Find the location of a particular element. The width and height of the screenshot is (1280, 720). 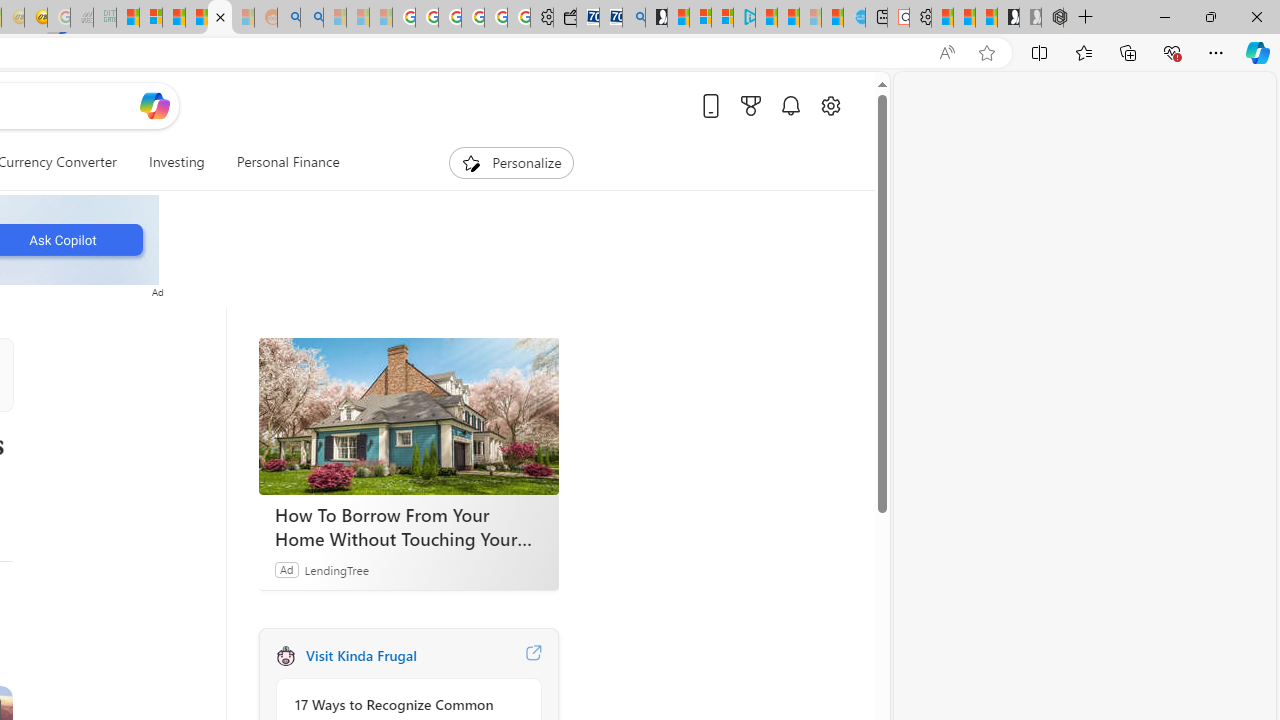

Microsoft Start - Sleeping is located at coordinates (810, 18).